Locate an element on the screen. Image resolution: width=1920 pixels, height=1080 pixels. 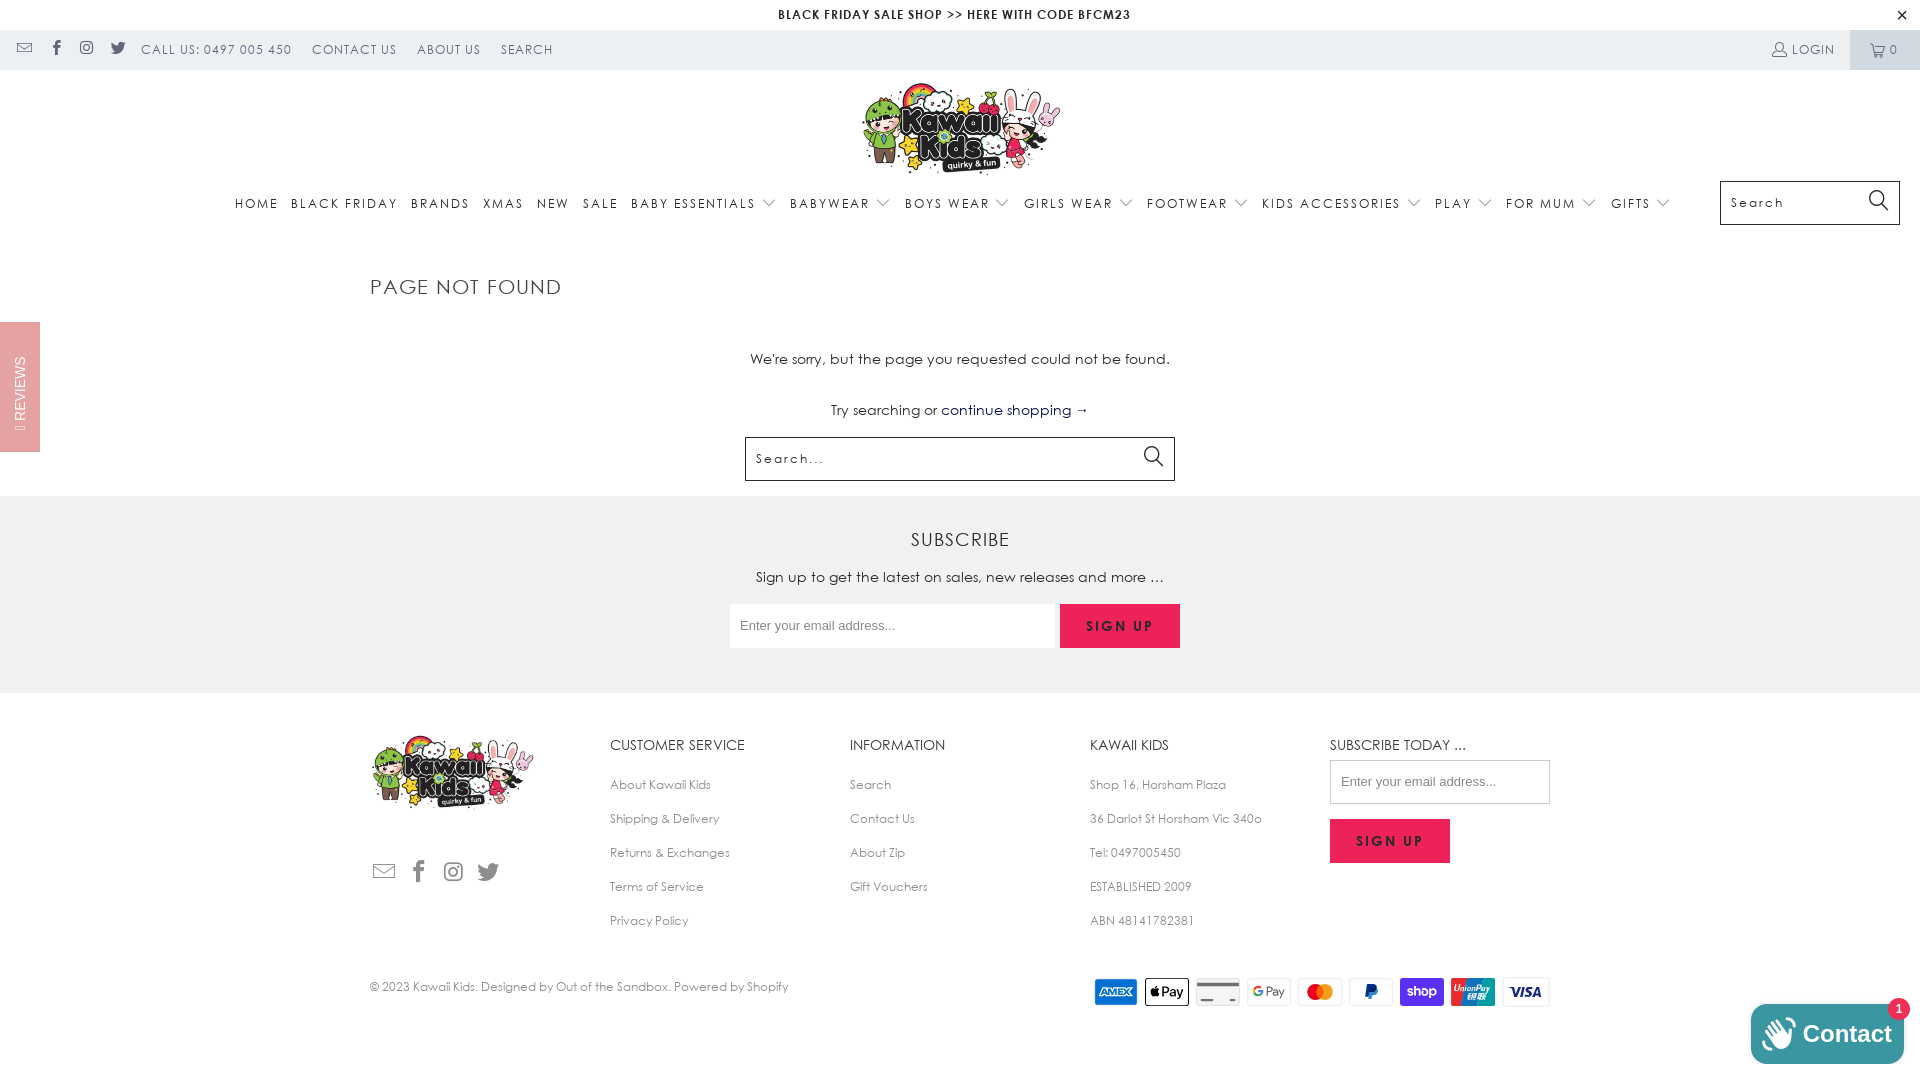
XMAS is located at coordinates (504, 204).